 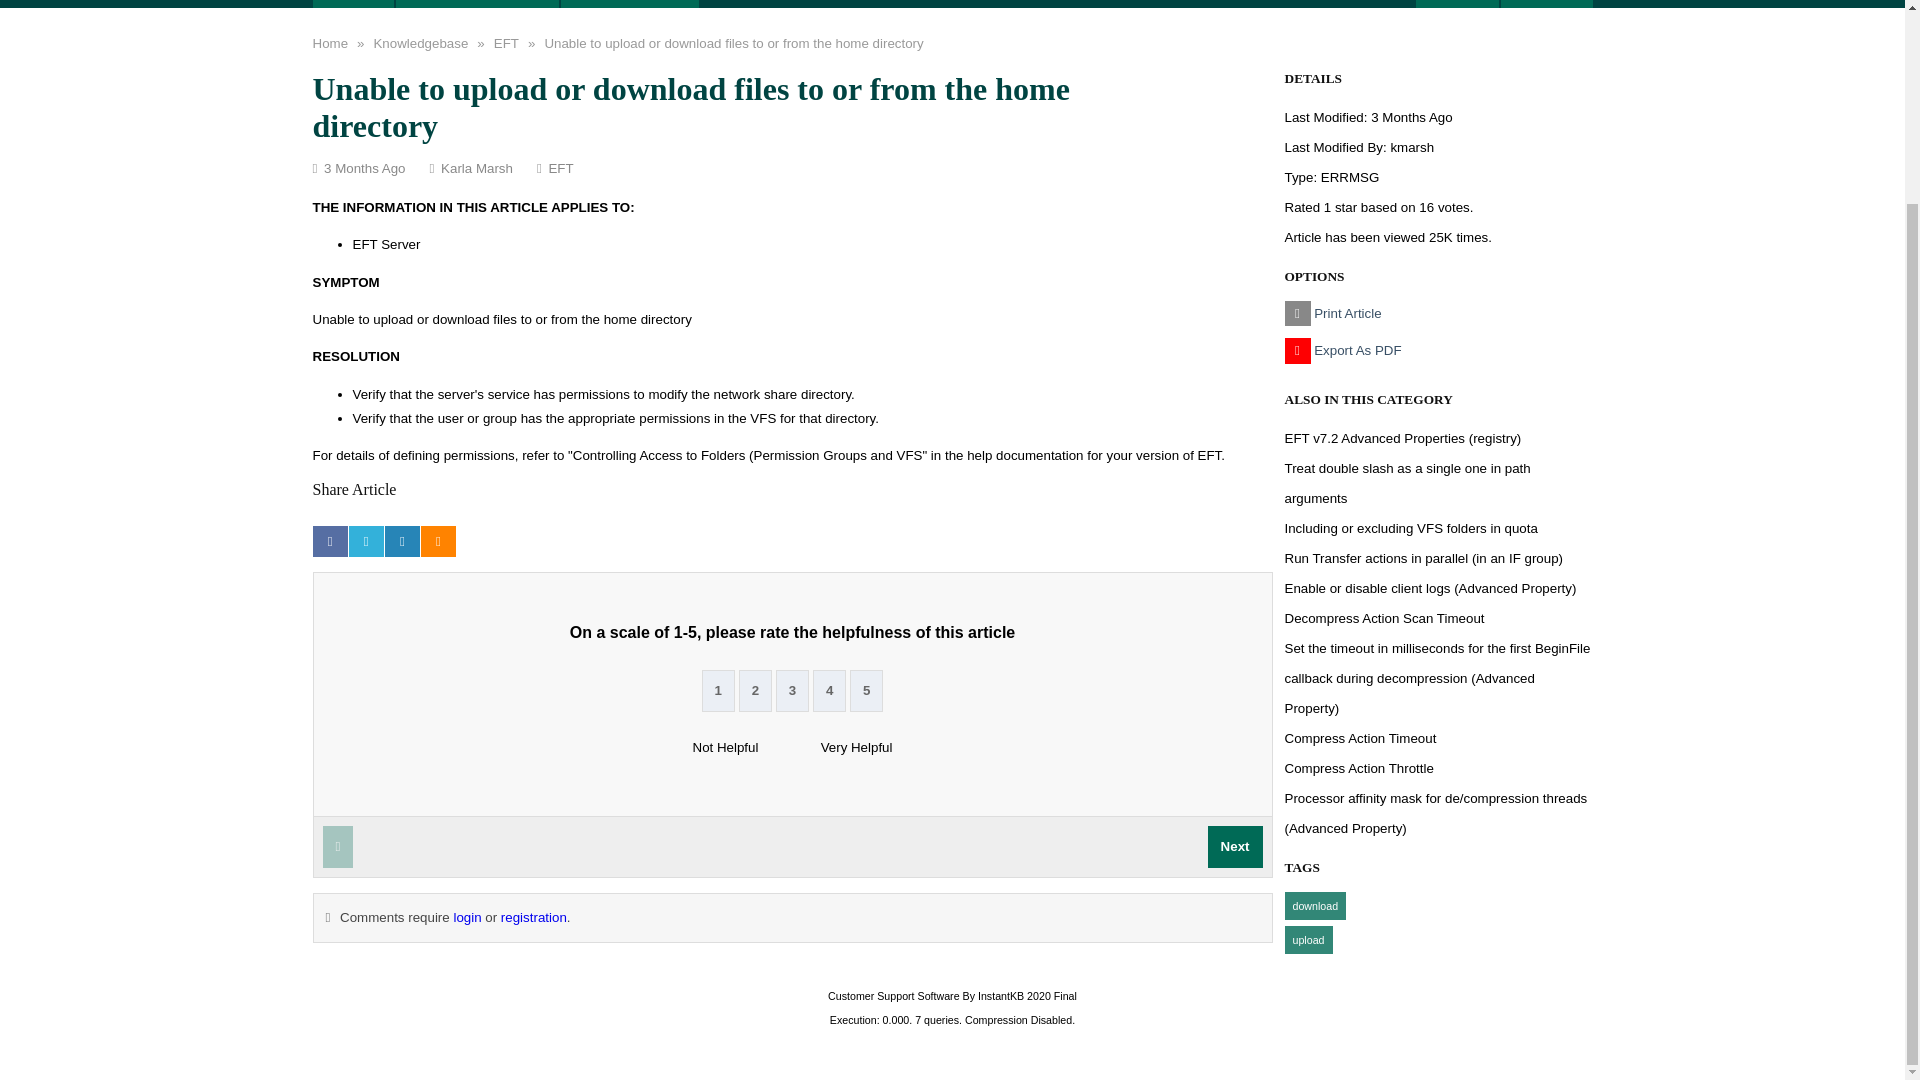 I want to click on Share On Facebook, so click(x=329, y=541).